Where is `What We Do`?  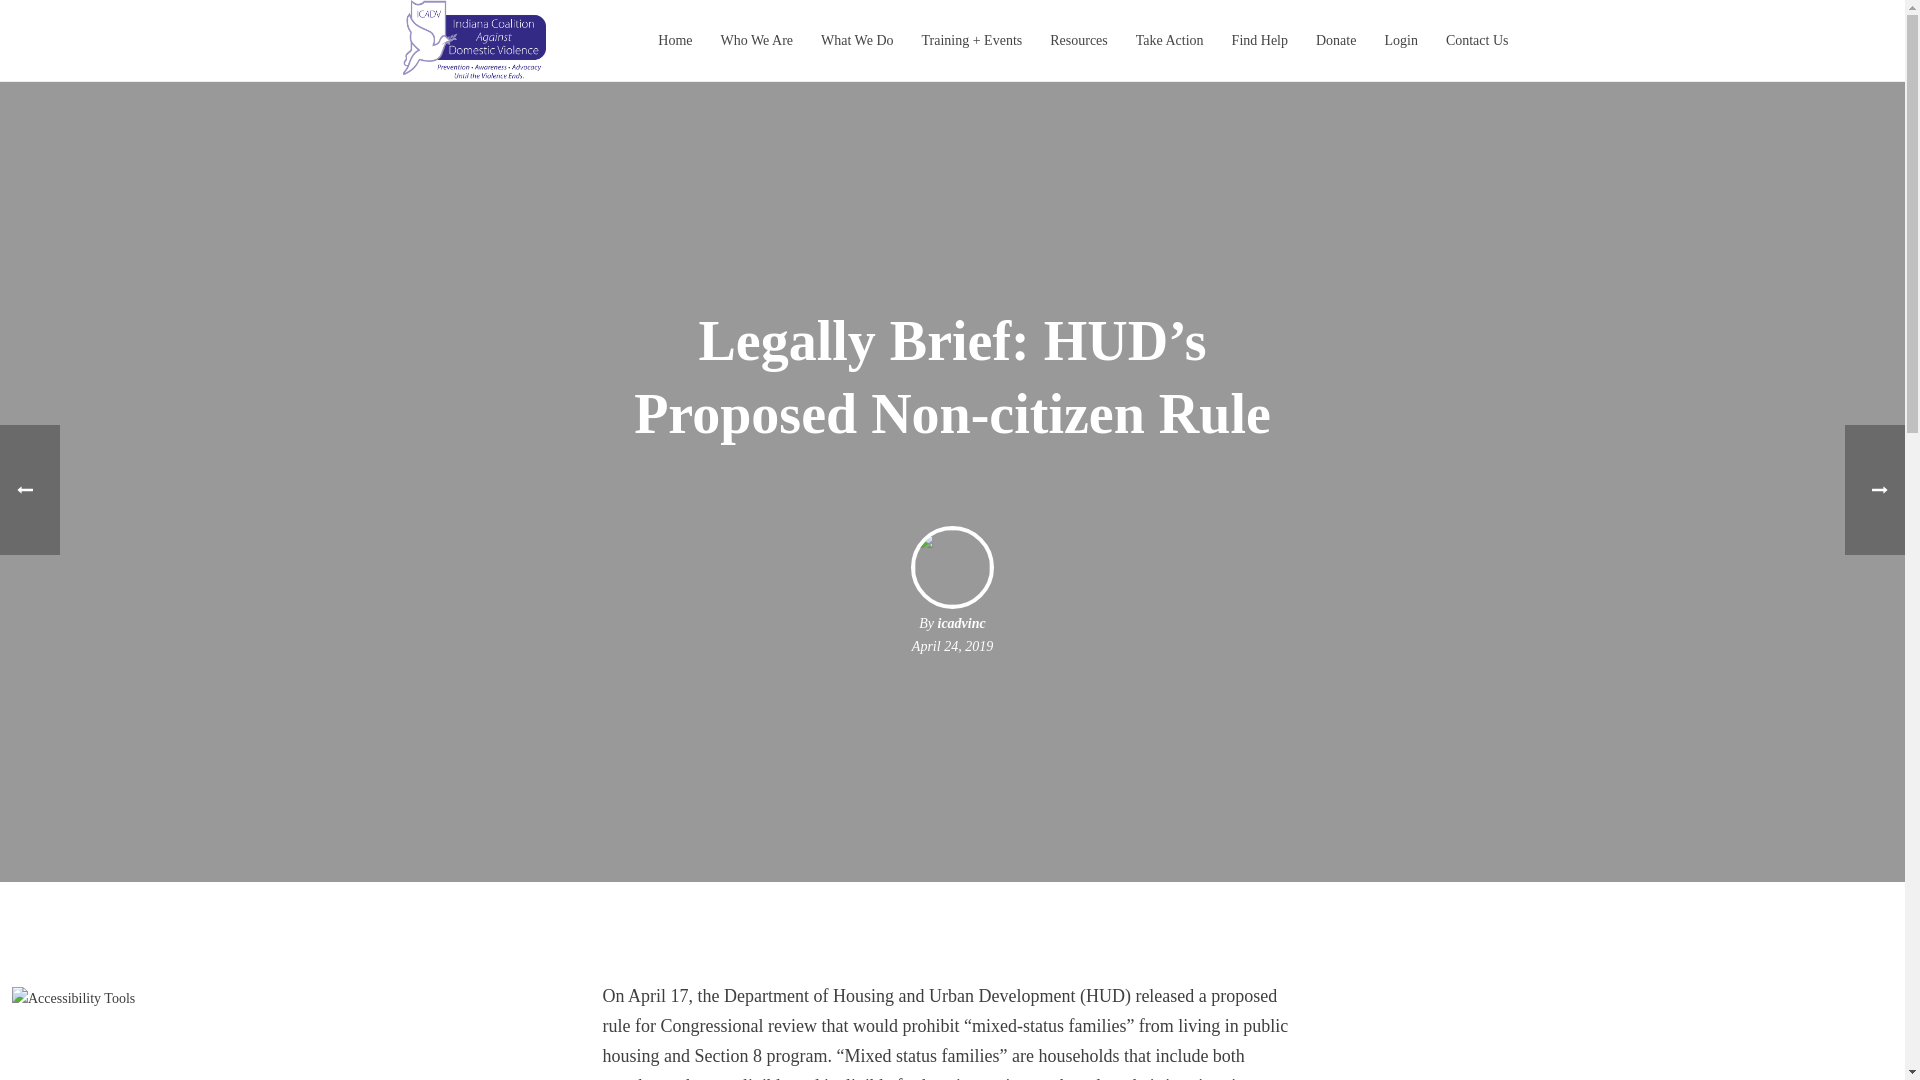 What We Do is located at coordinates (856, 40).